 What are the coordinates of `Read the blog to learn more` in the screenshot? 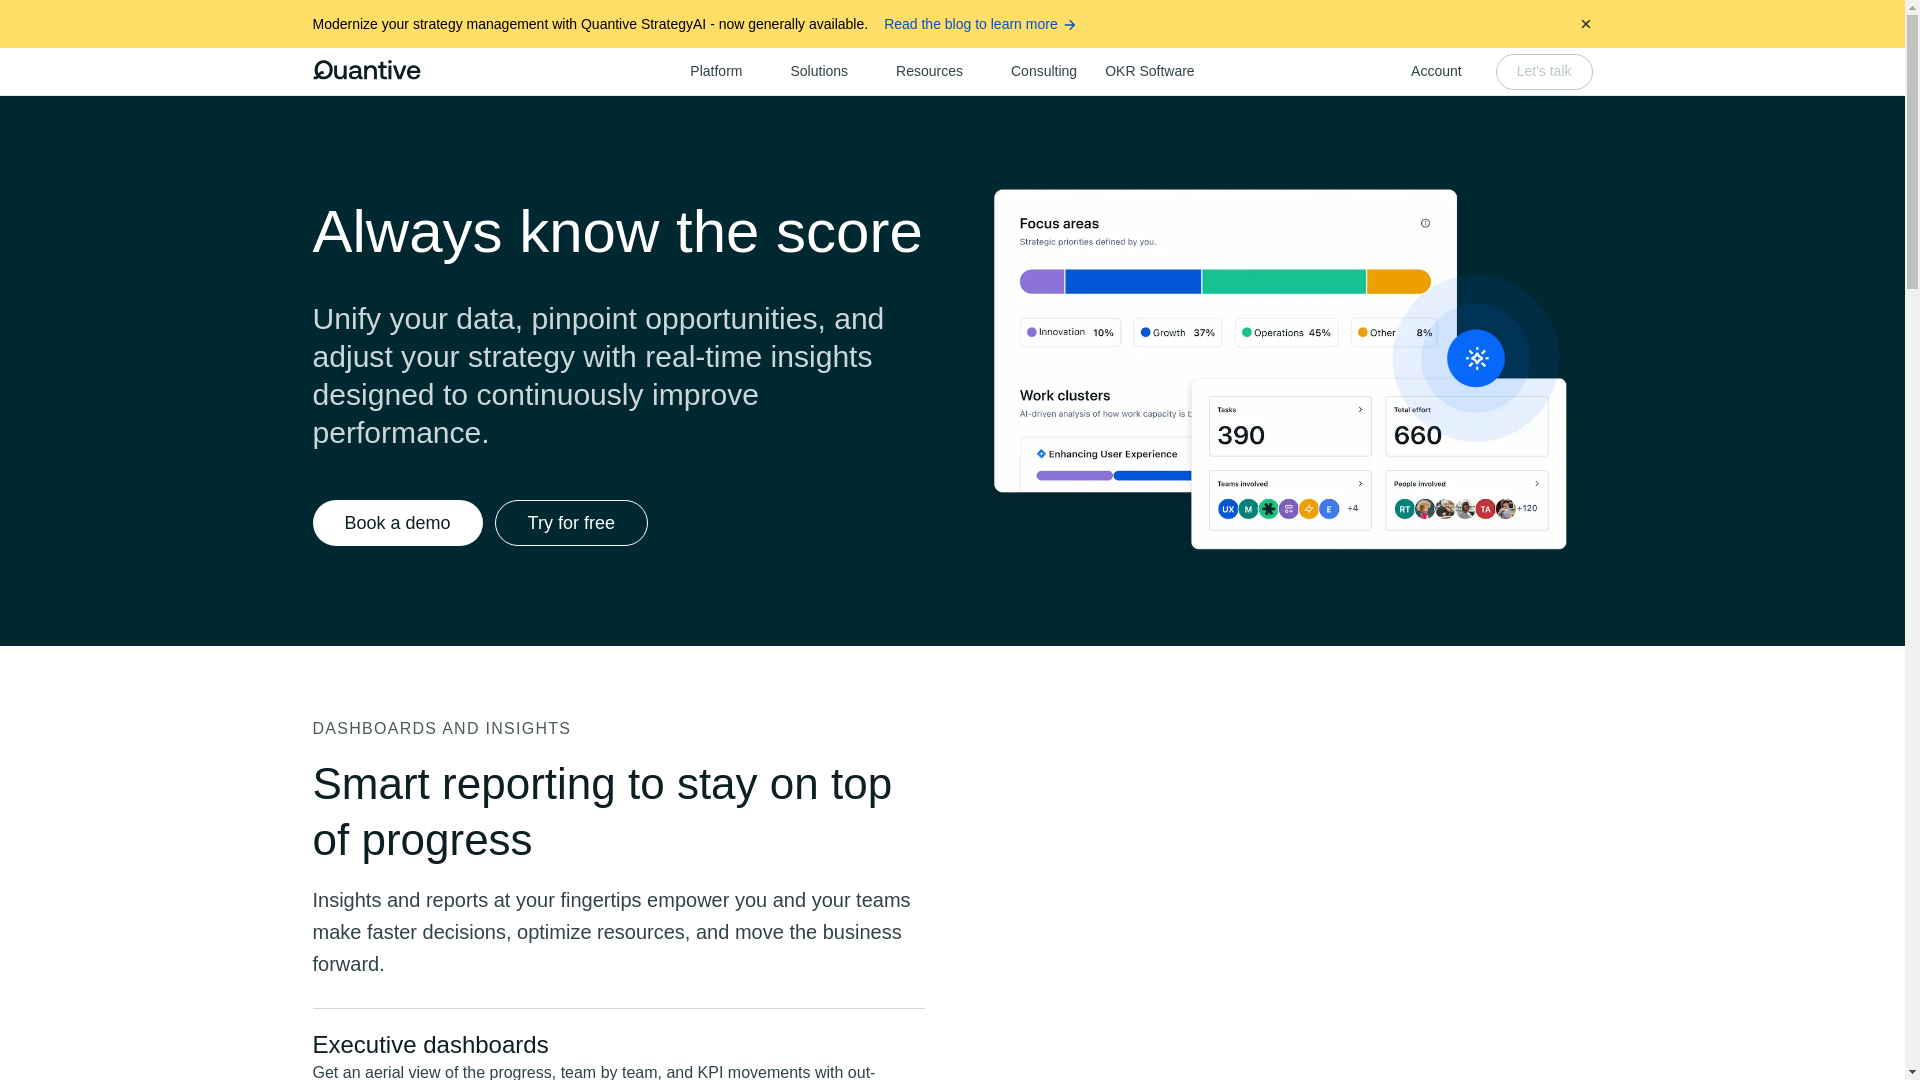 It's located at (980, 24).